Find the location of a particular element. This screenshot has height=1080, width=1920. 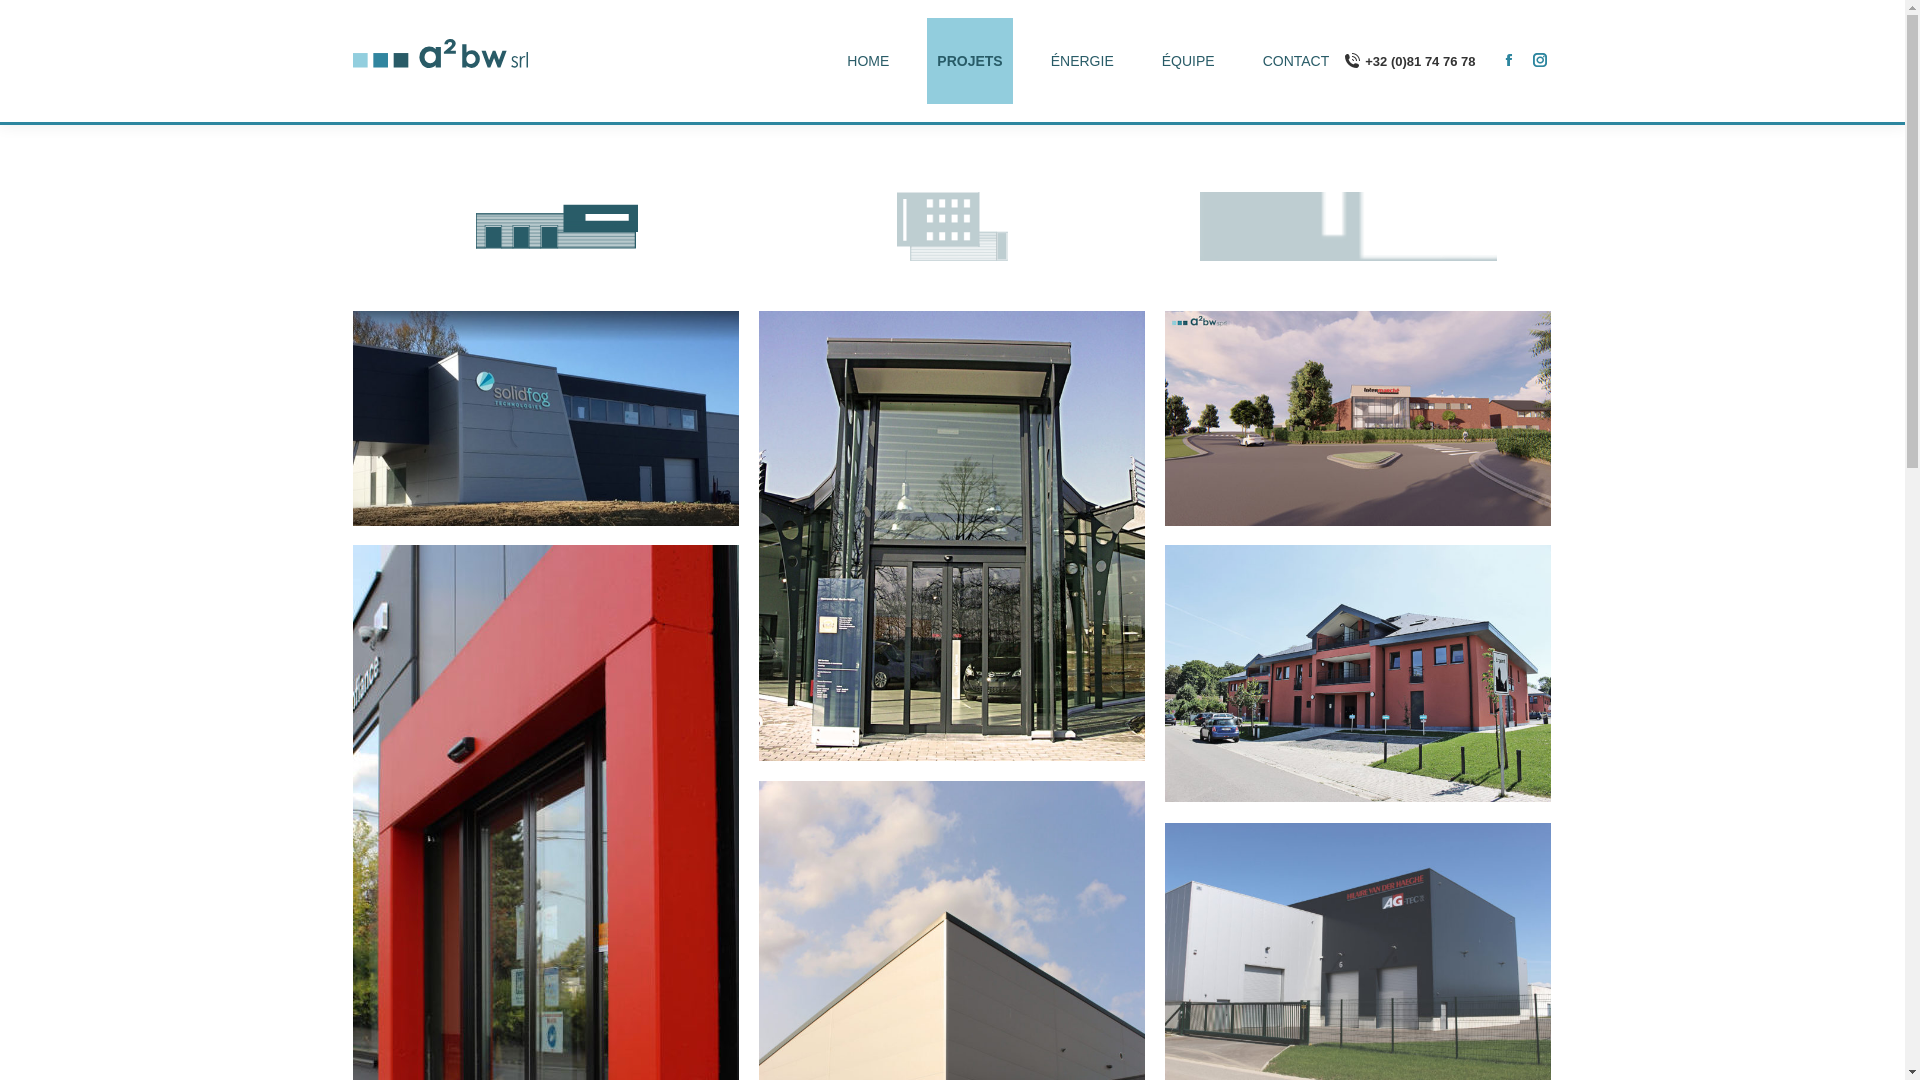

Instagram page opens in new window is located at coordinates (1539, 59).